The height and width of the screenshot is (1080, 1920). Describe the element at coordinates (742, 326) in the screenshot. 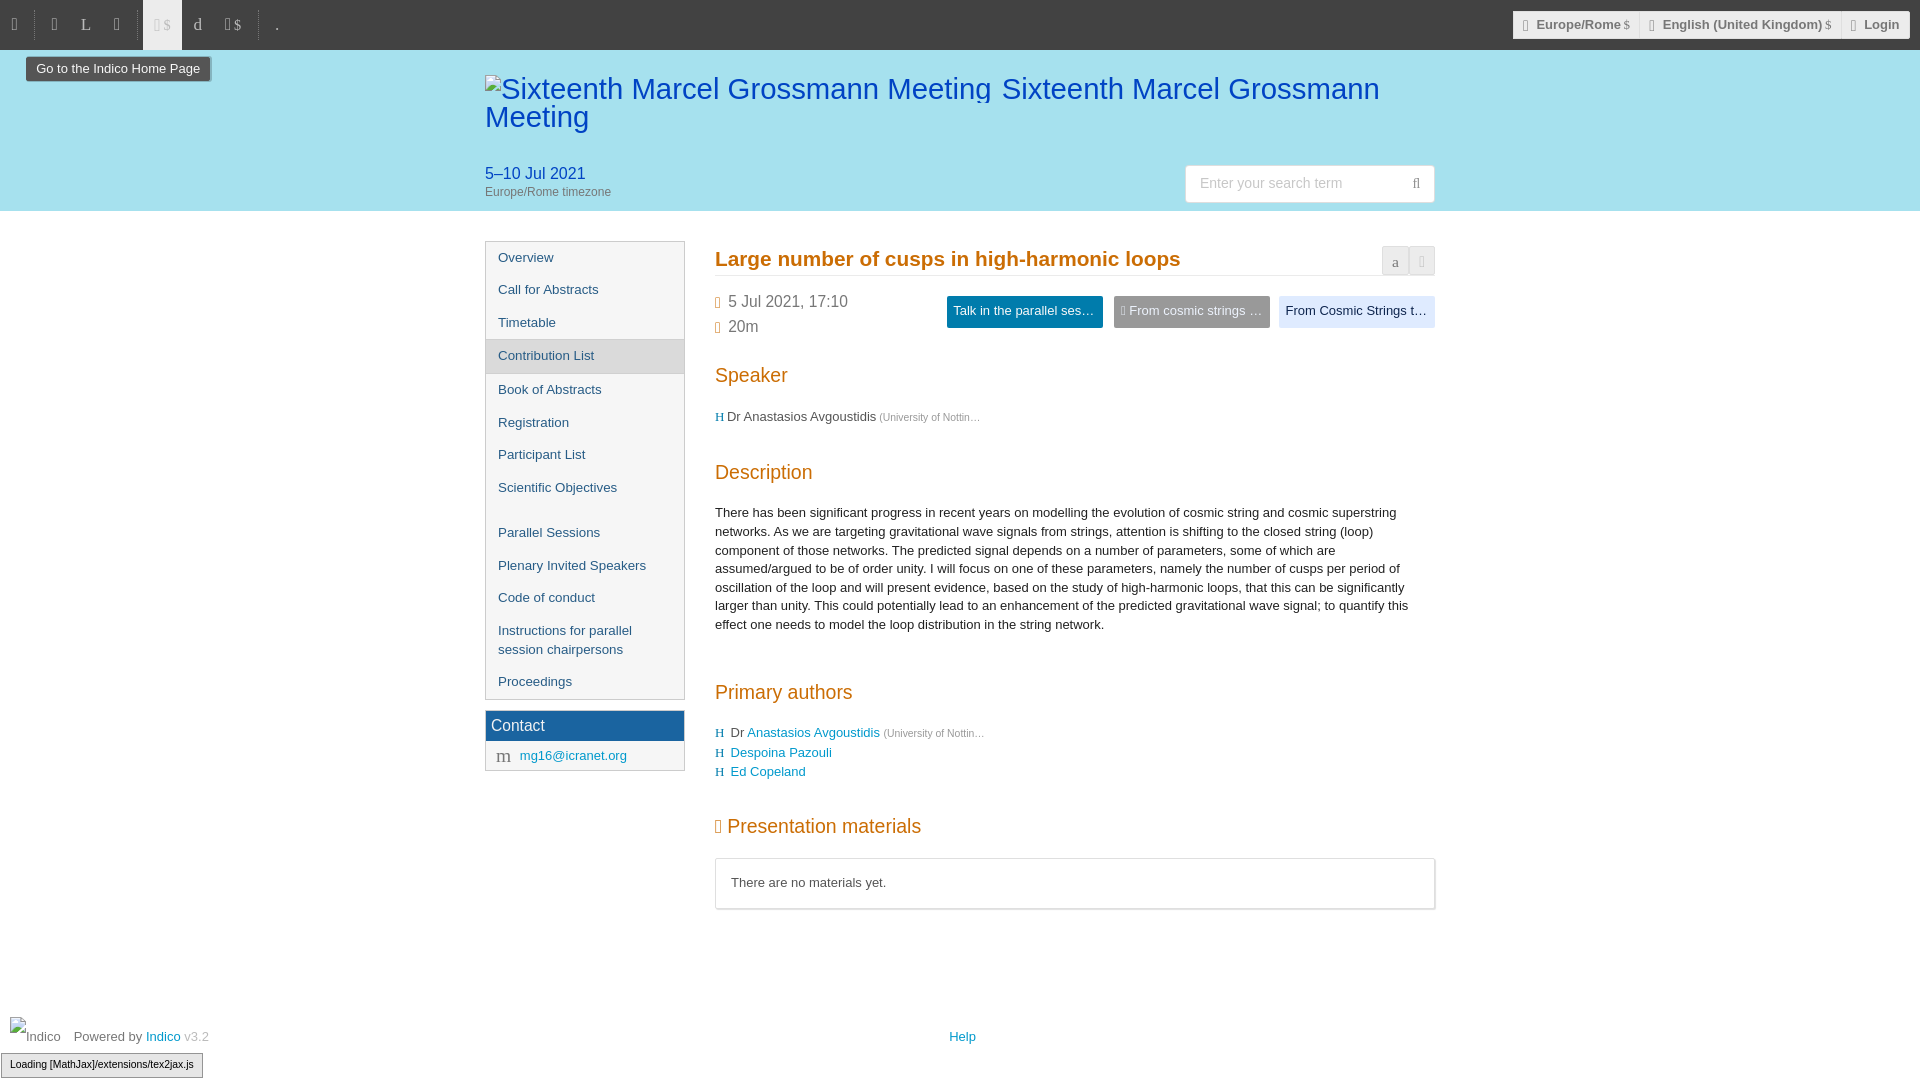

I see `Duration` at that location.